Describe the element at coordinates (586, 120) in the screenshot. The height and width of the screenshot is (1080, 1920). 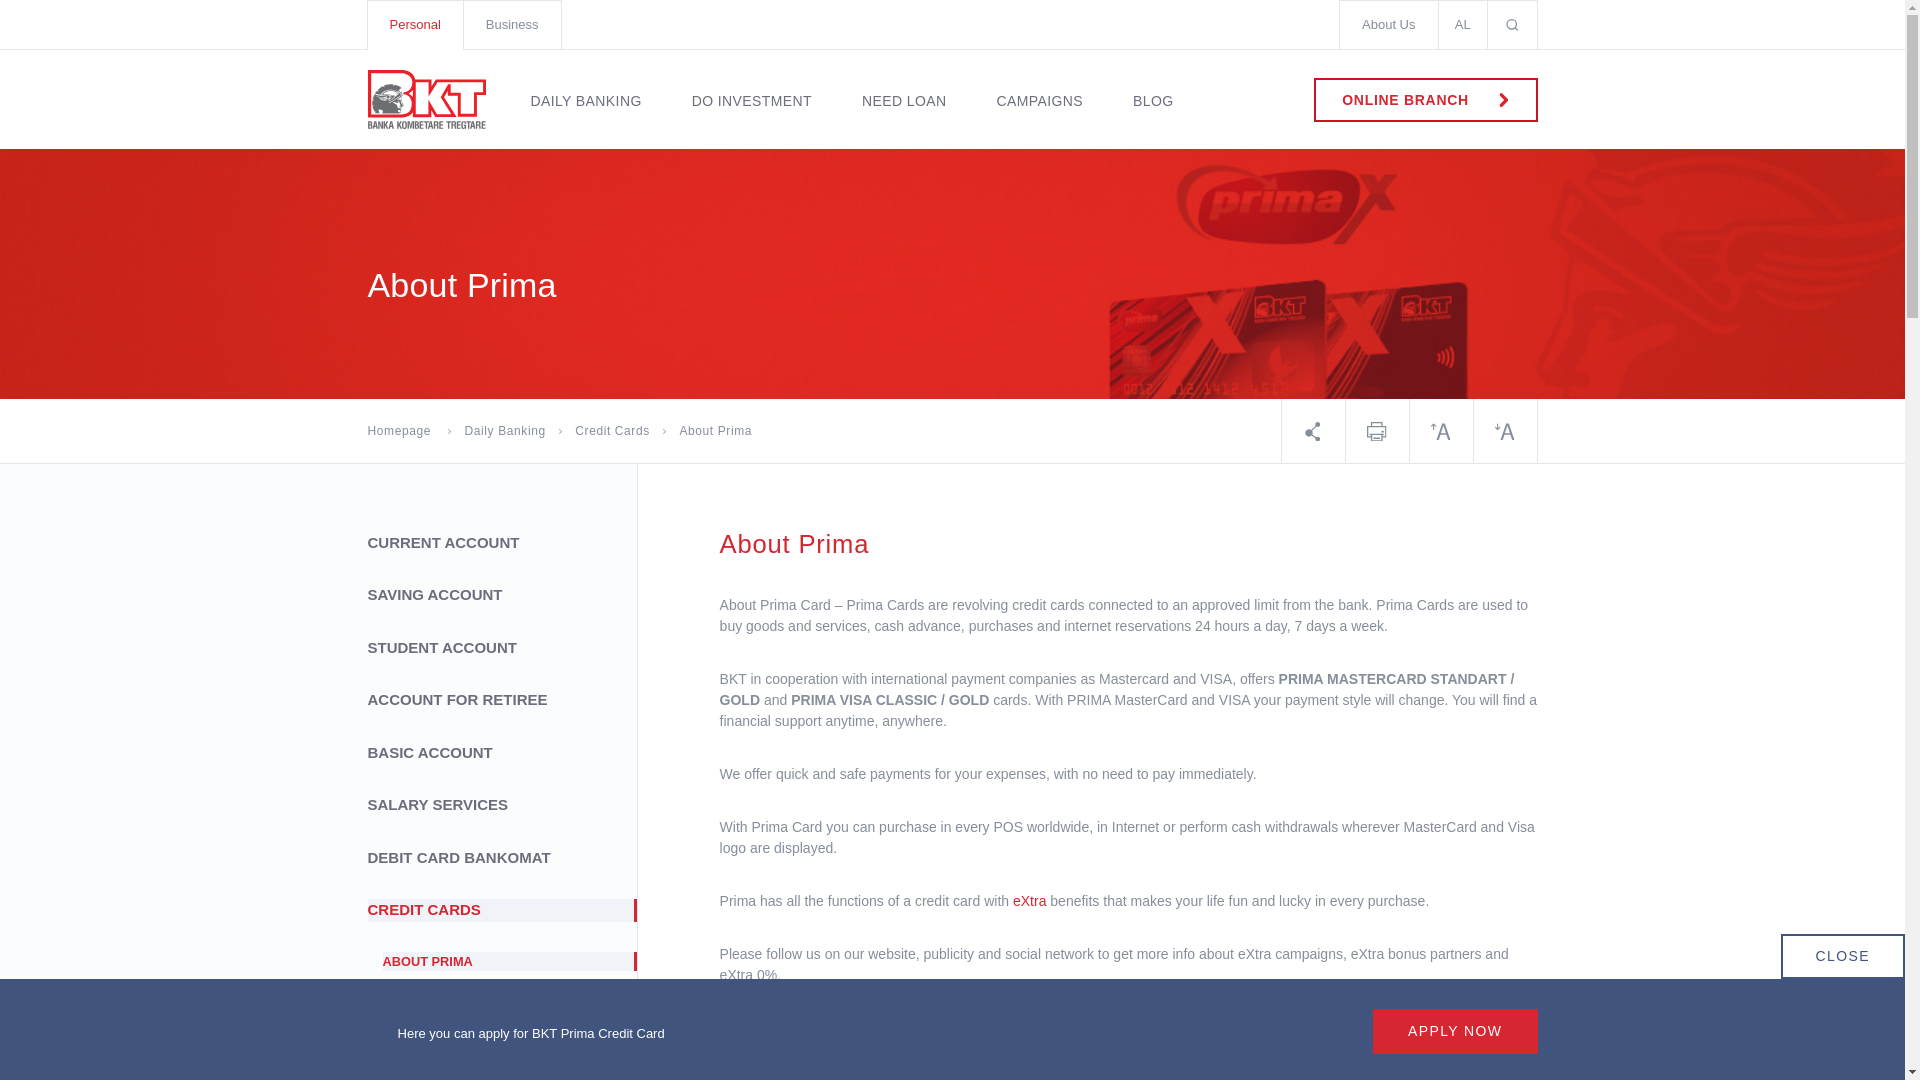
I see `Daily Banking` at that location.